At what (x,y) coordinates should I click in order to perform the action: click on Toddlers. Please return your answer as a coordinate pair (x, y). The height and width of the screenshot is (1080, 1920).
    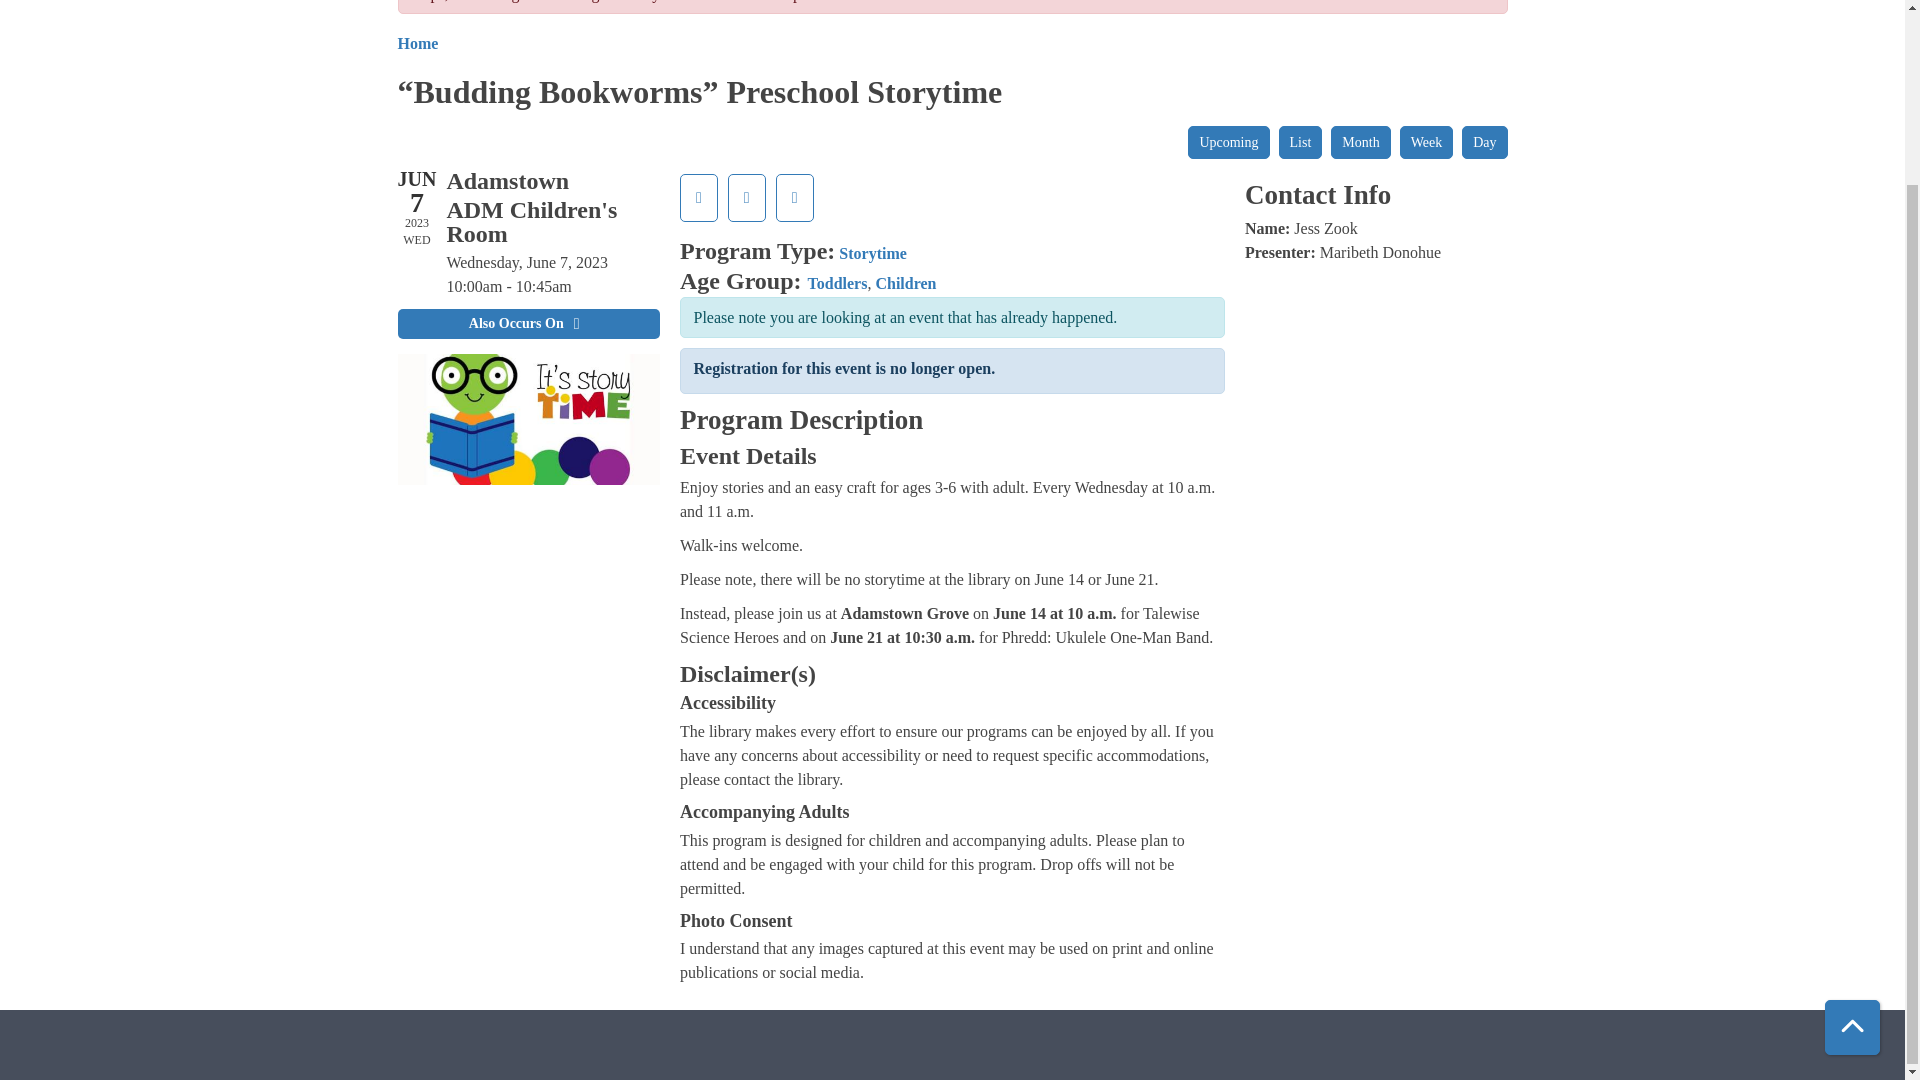
    Looking at the image, I should click on (838, 283).